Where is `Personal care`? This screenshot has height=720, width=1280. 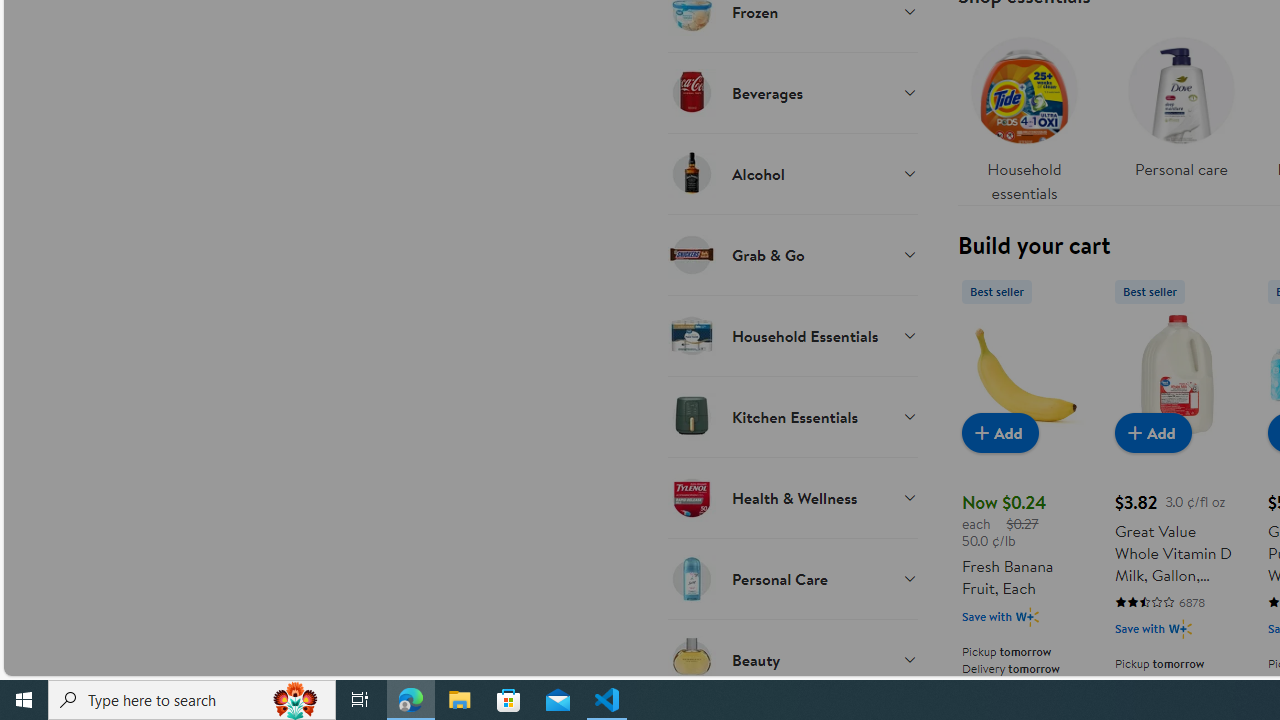 Personal care is located at coordinates (1180, 114).